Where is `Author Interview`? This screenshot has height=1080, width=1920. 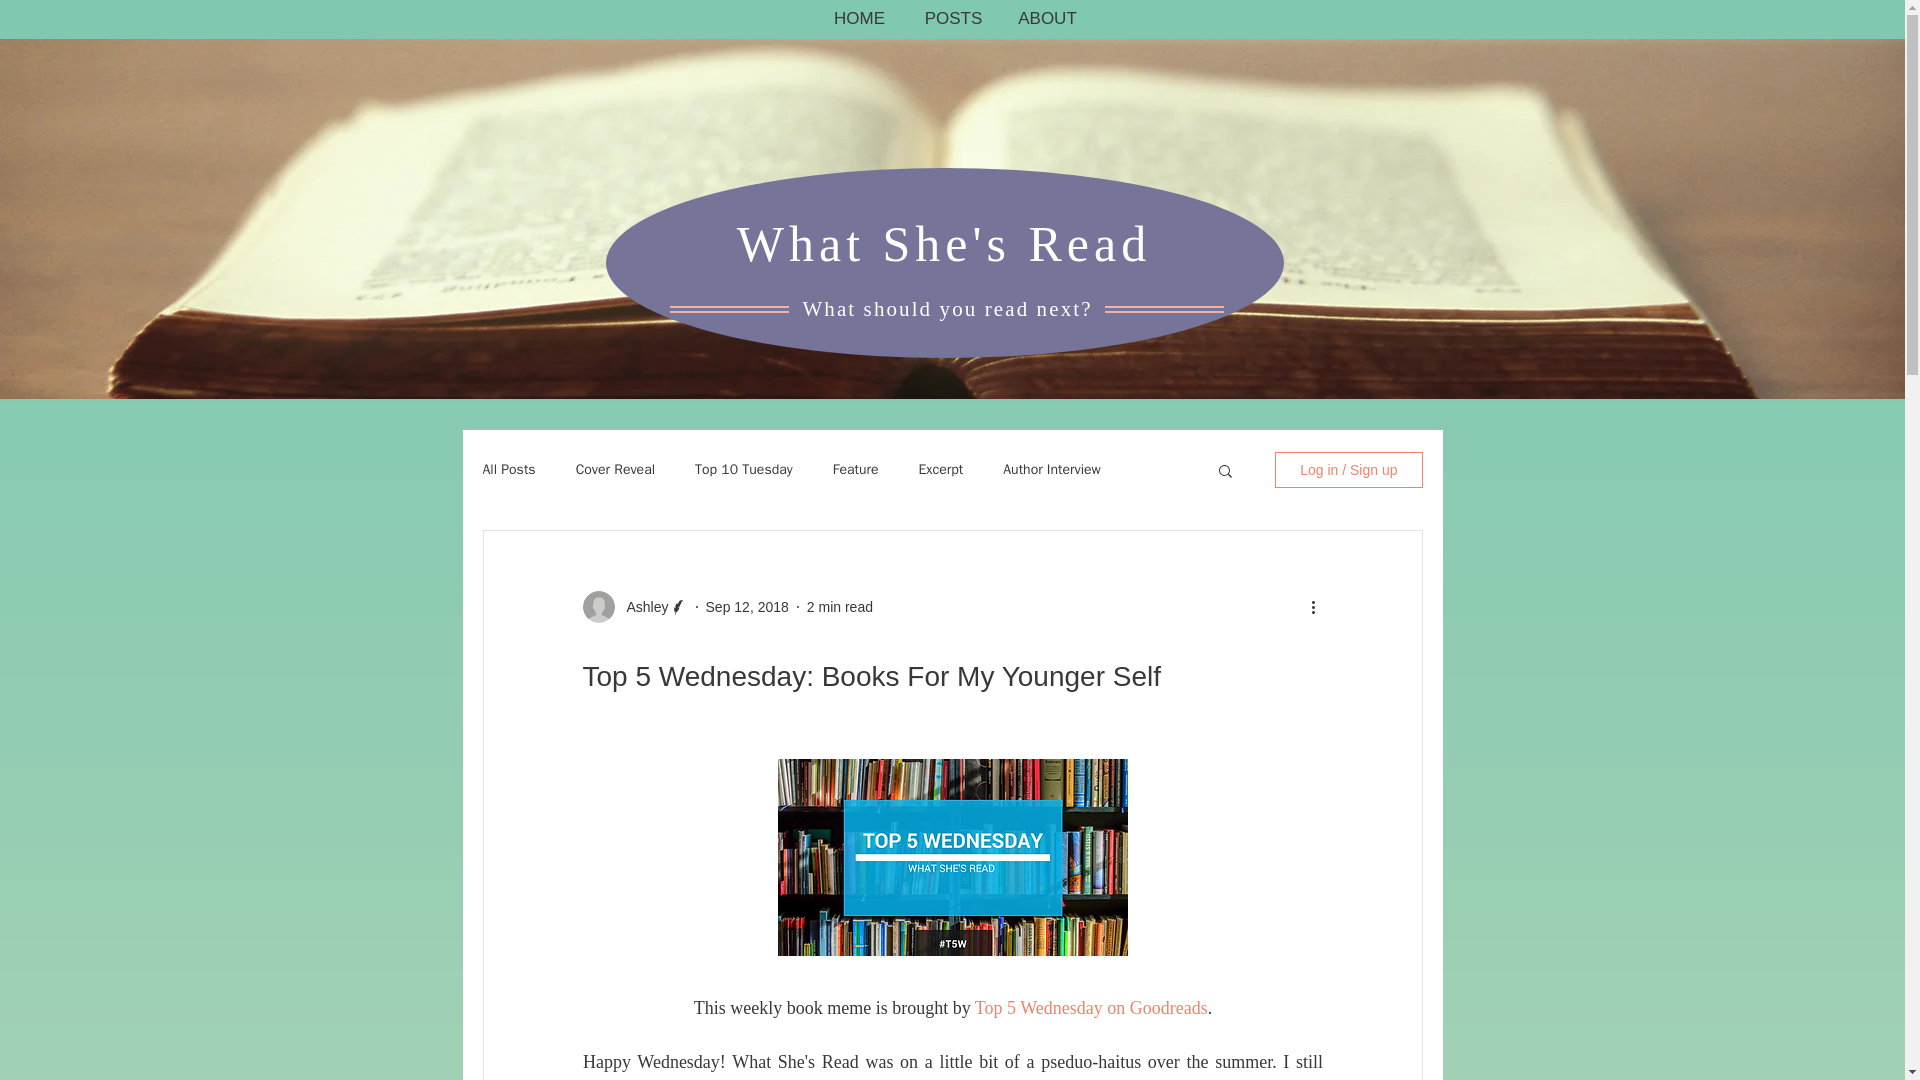 Author Interview is located at coordinates (1051, 470).